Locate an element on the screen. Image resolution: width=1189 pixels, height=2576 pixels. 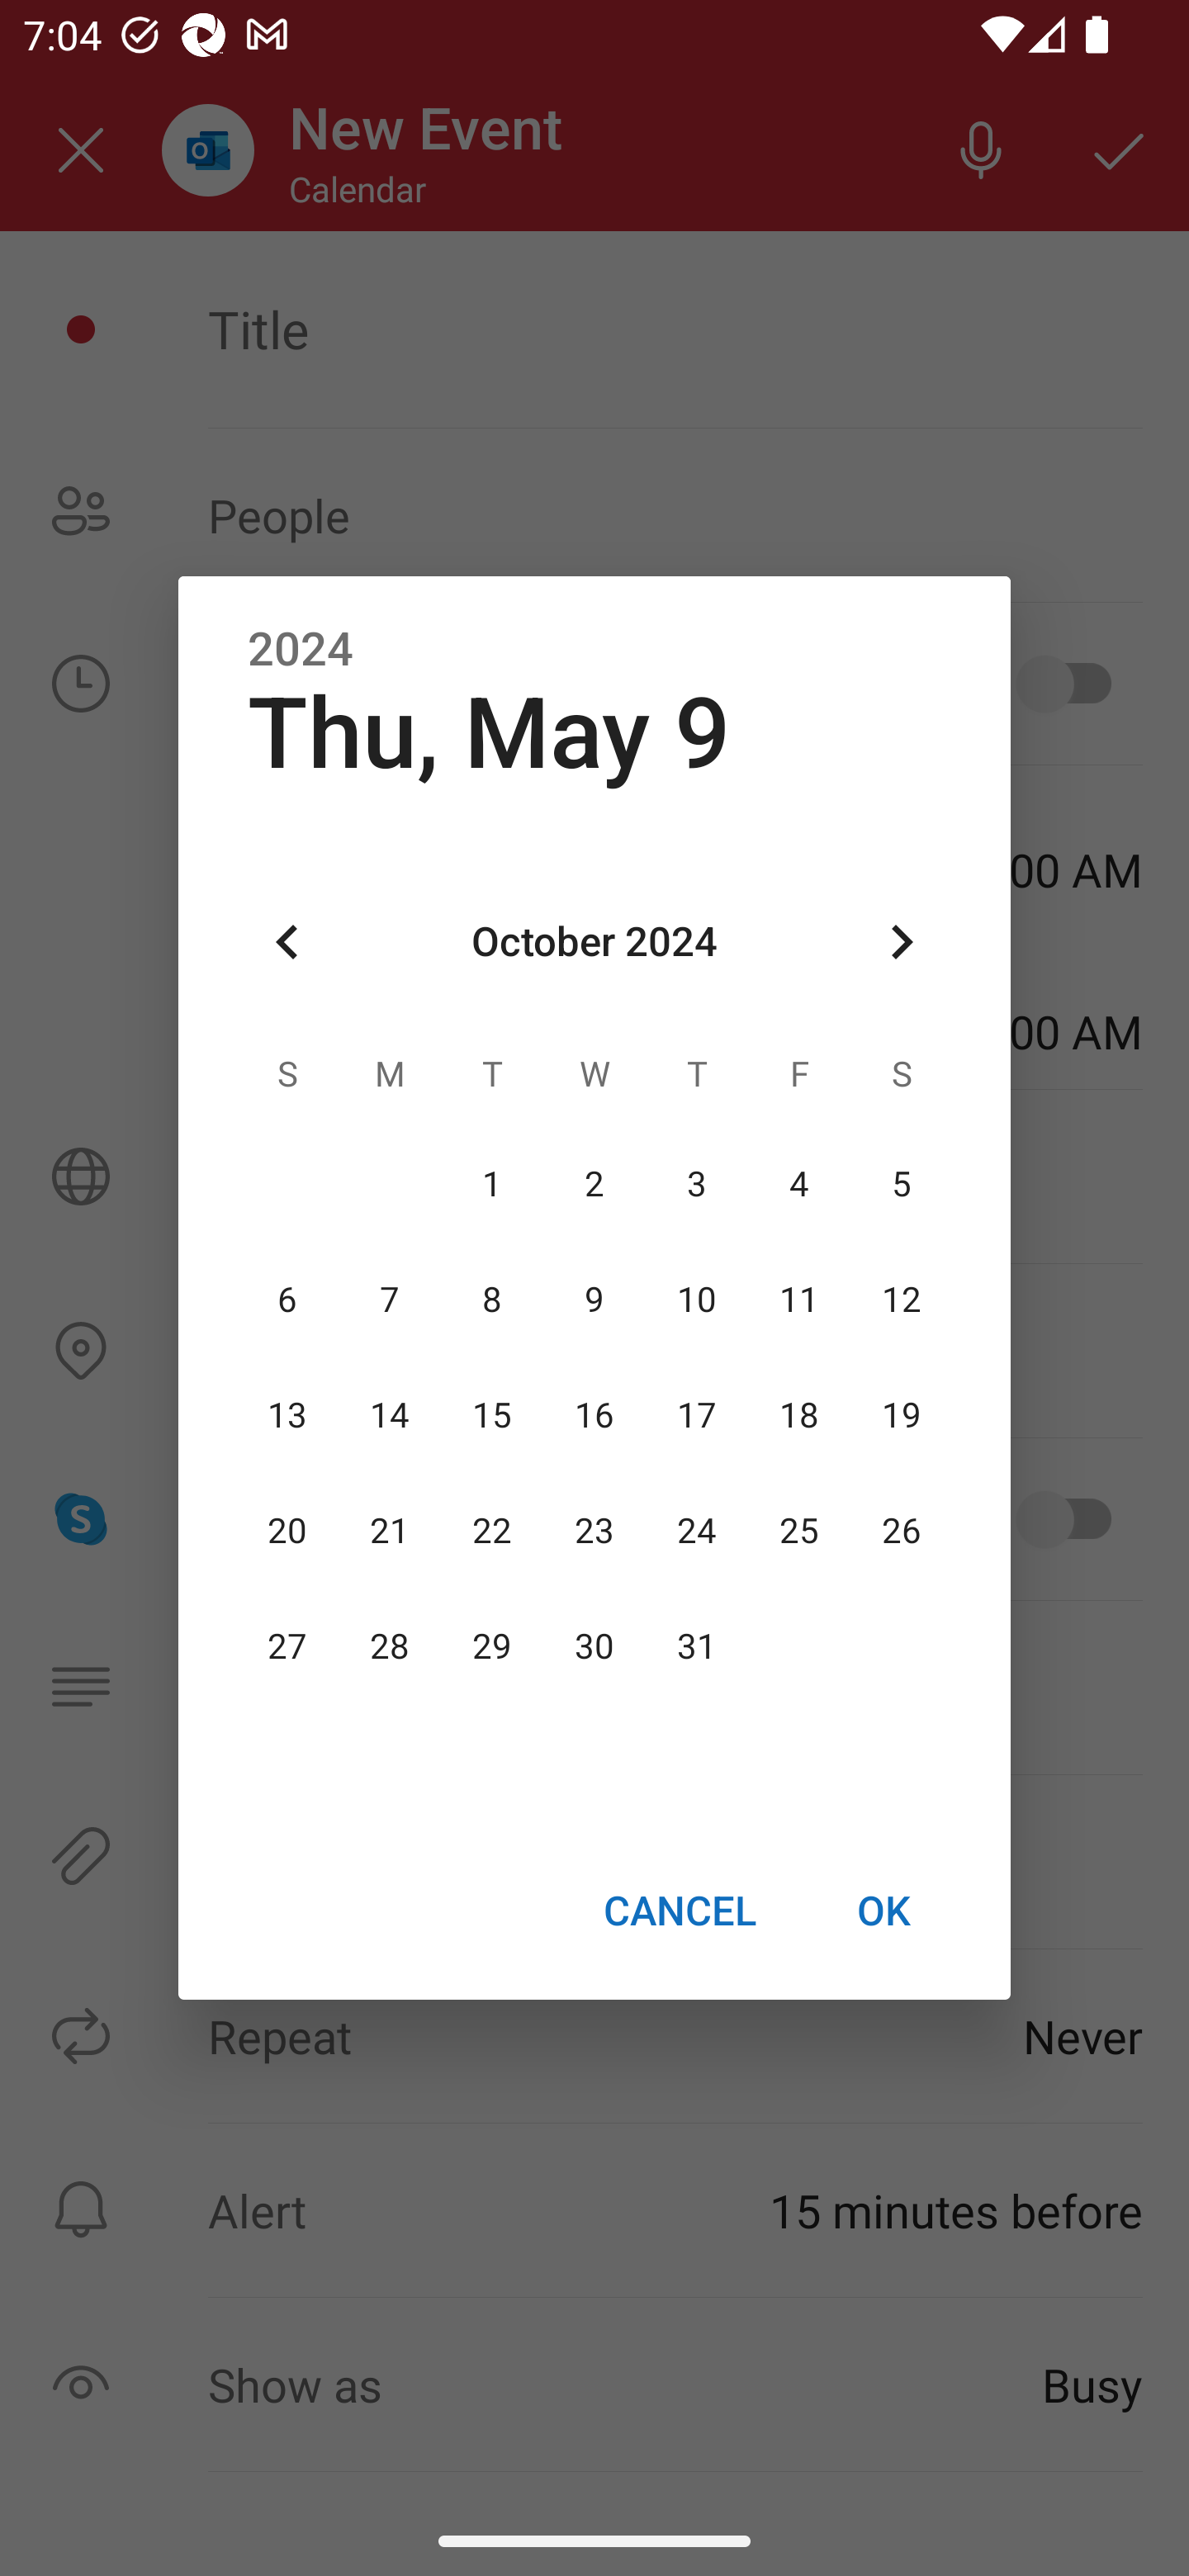
21 21 October 2024 is located at coordinates (390, 1531).